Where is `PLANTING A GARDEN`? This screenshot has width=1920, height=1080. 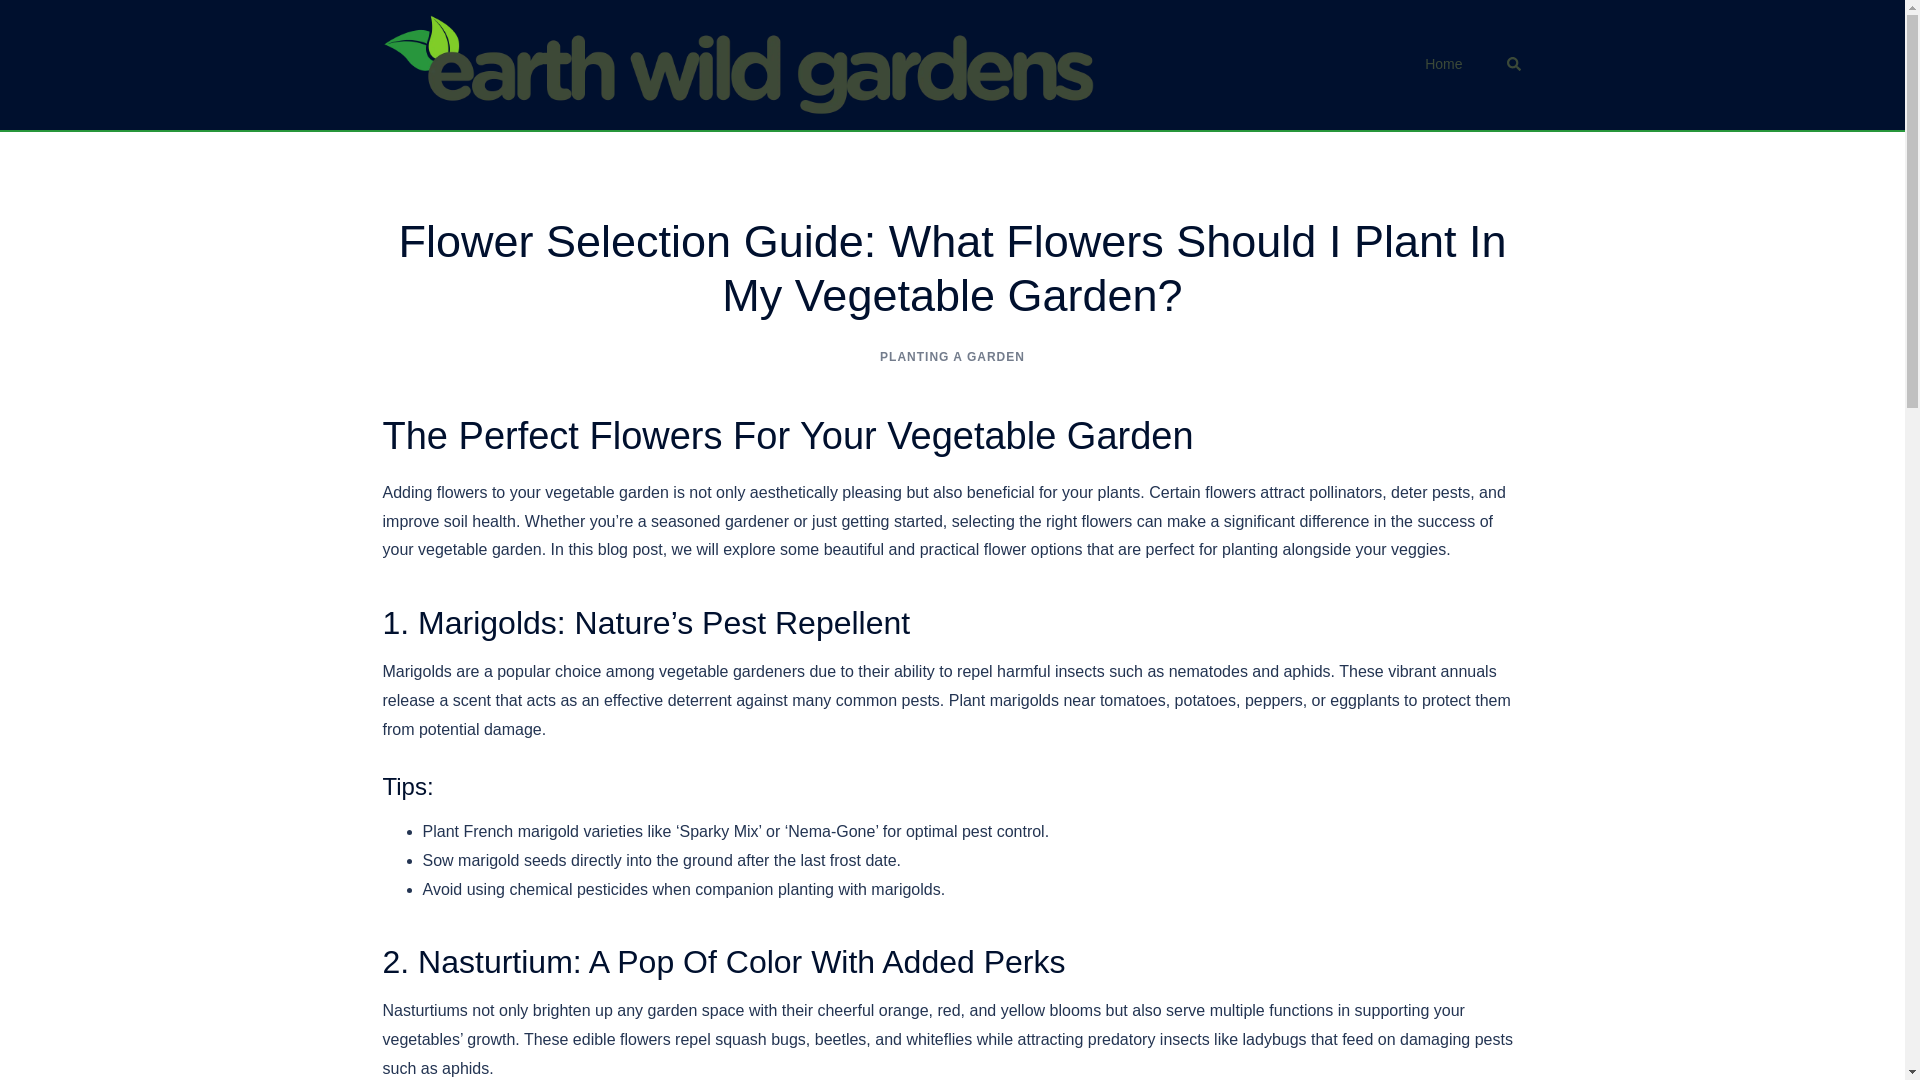
PLANTING A GARDEN is located at coordinates (952, 356).